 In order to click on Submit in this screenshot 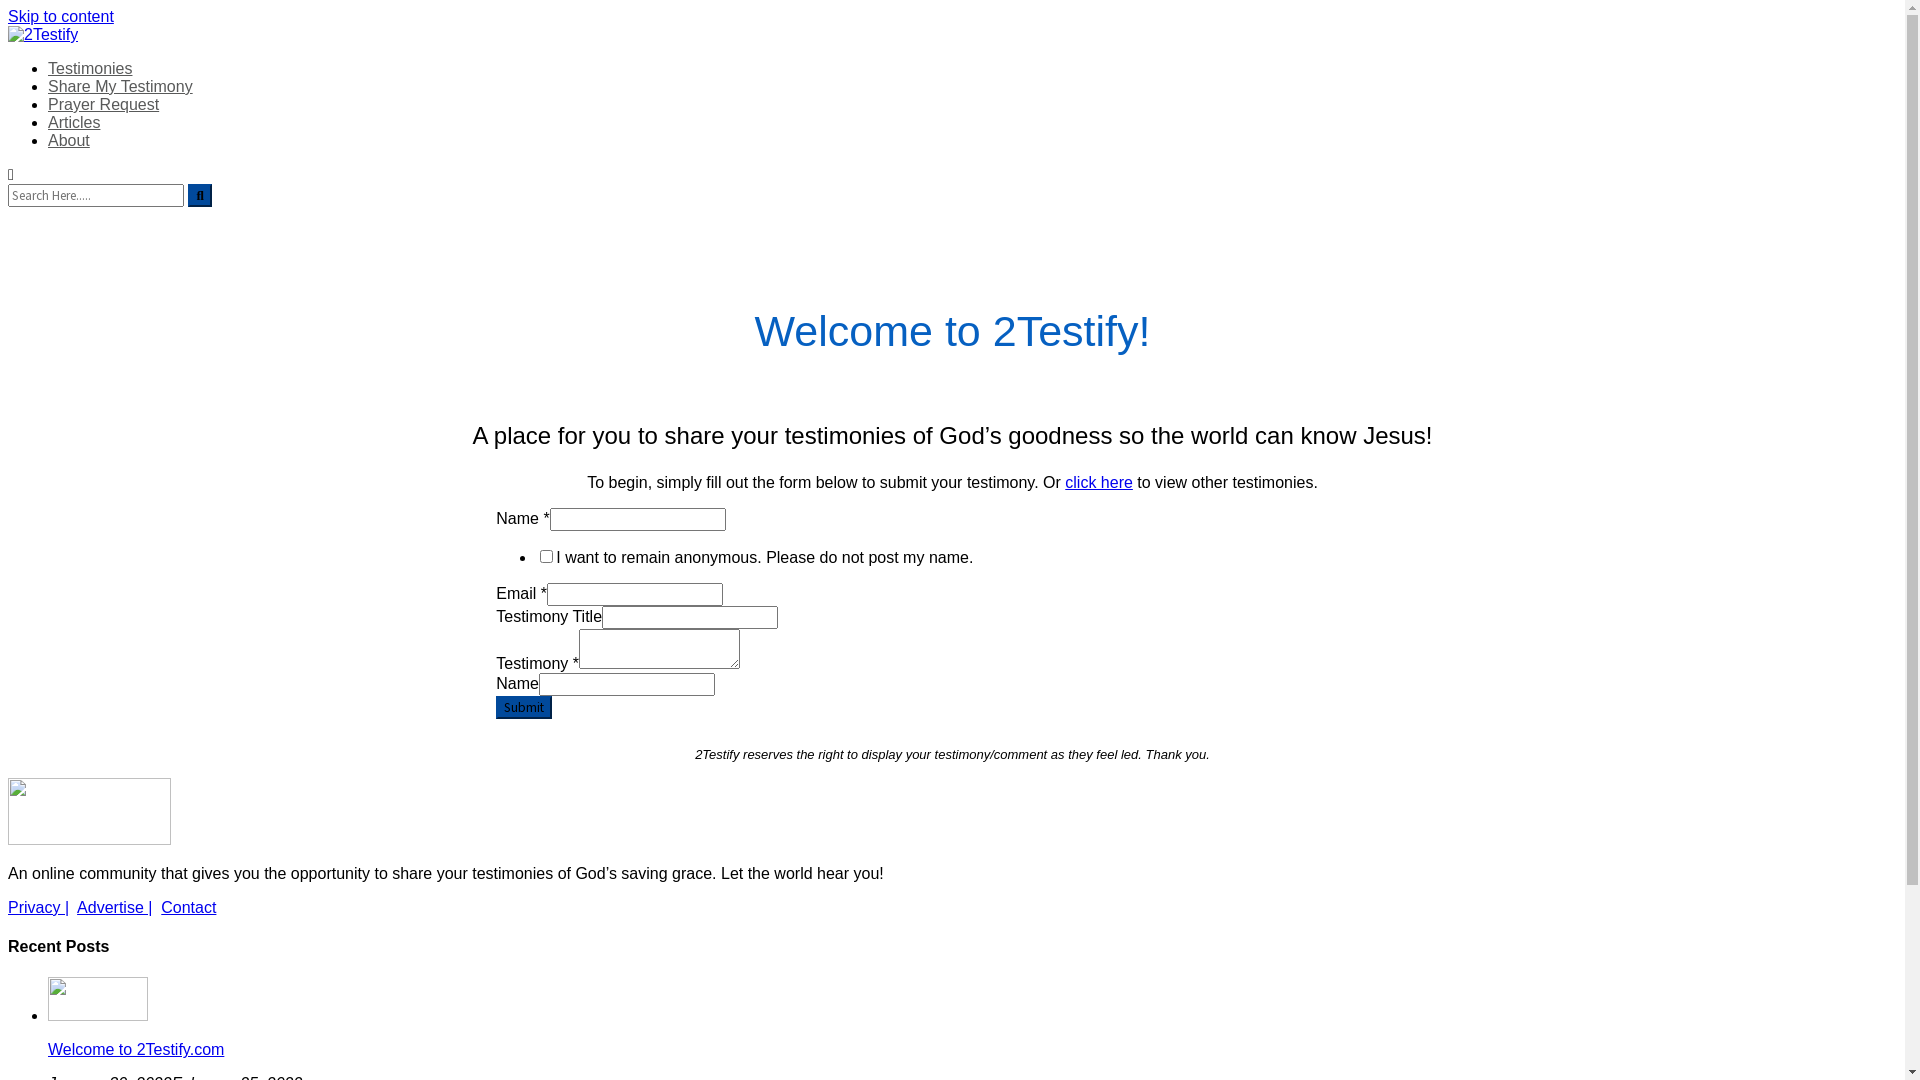, I will do `click(524, 708)`.